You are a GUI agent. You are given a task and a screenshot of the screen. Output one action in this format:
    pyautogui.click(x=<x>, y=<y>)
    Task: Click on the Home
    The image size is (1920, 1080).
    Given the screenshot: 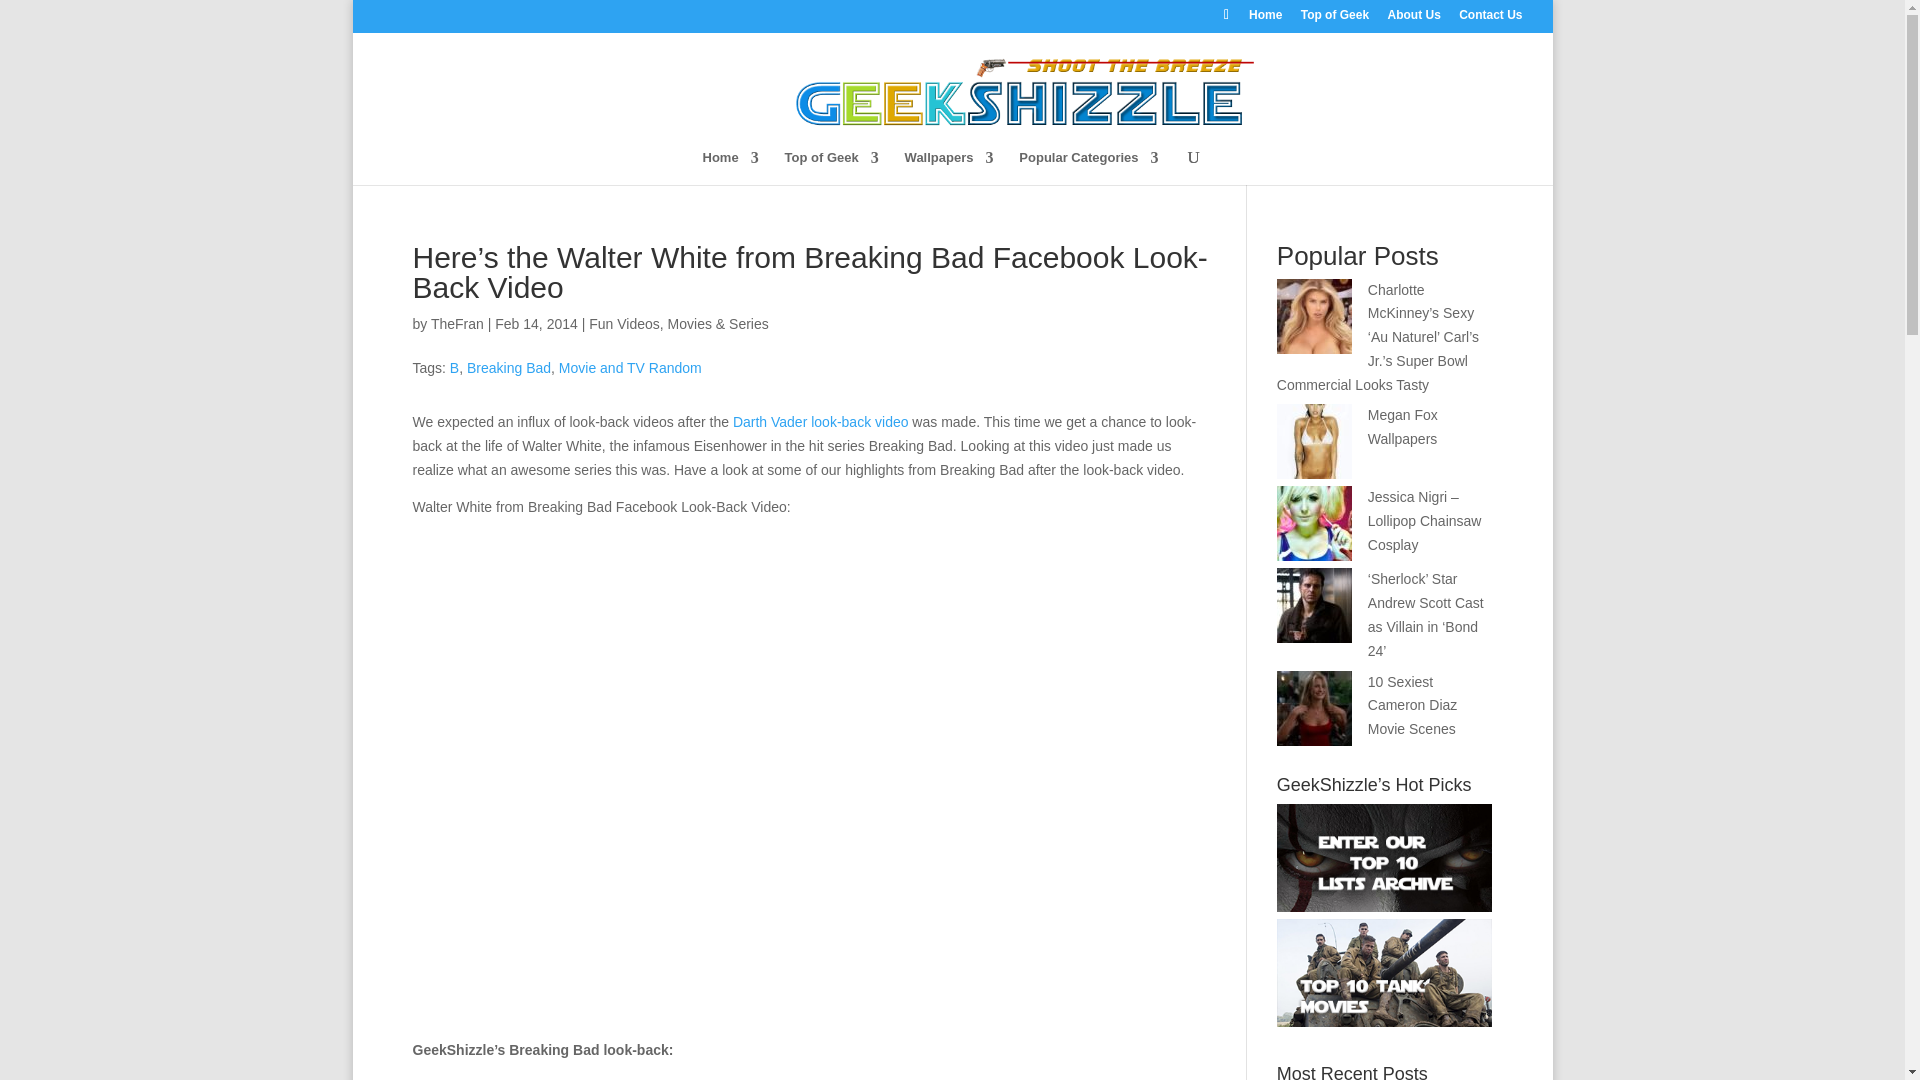 What is the action you would take?
    pyautogui.click(x=730, y=166)
    